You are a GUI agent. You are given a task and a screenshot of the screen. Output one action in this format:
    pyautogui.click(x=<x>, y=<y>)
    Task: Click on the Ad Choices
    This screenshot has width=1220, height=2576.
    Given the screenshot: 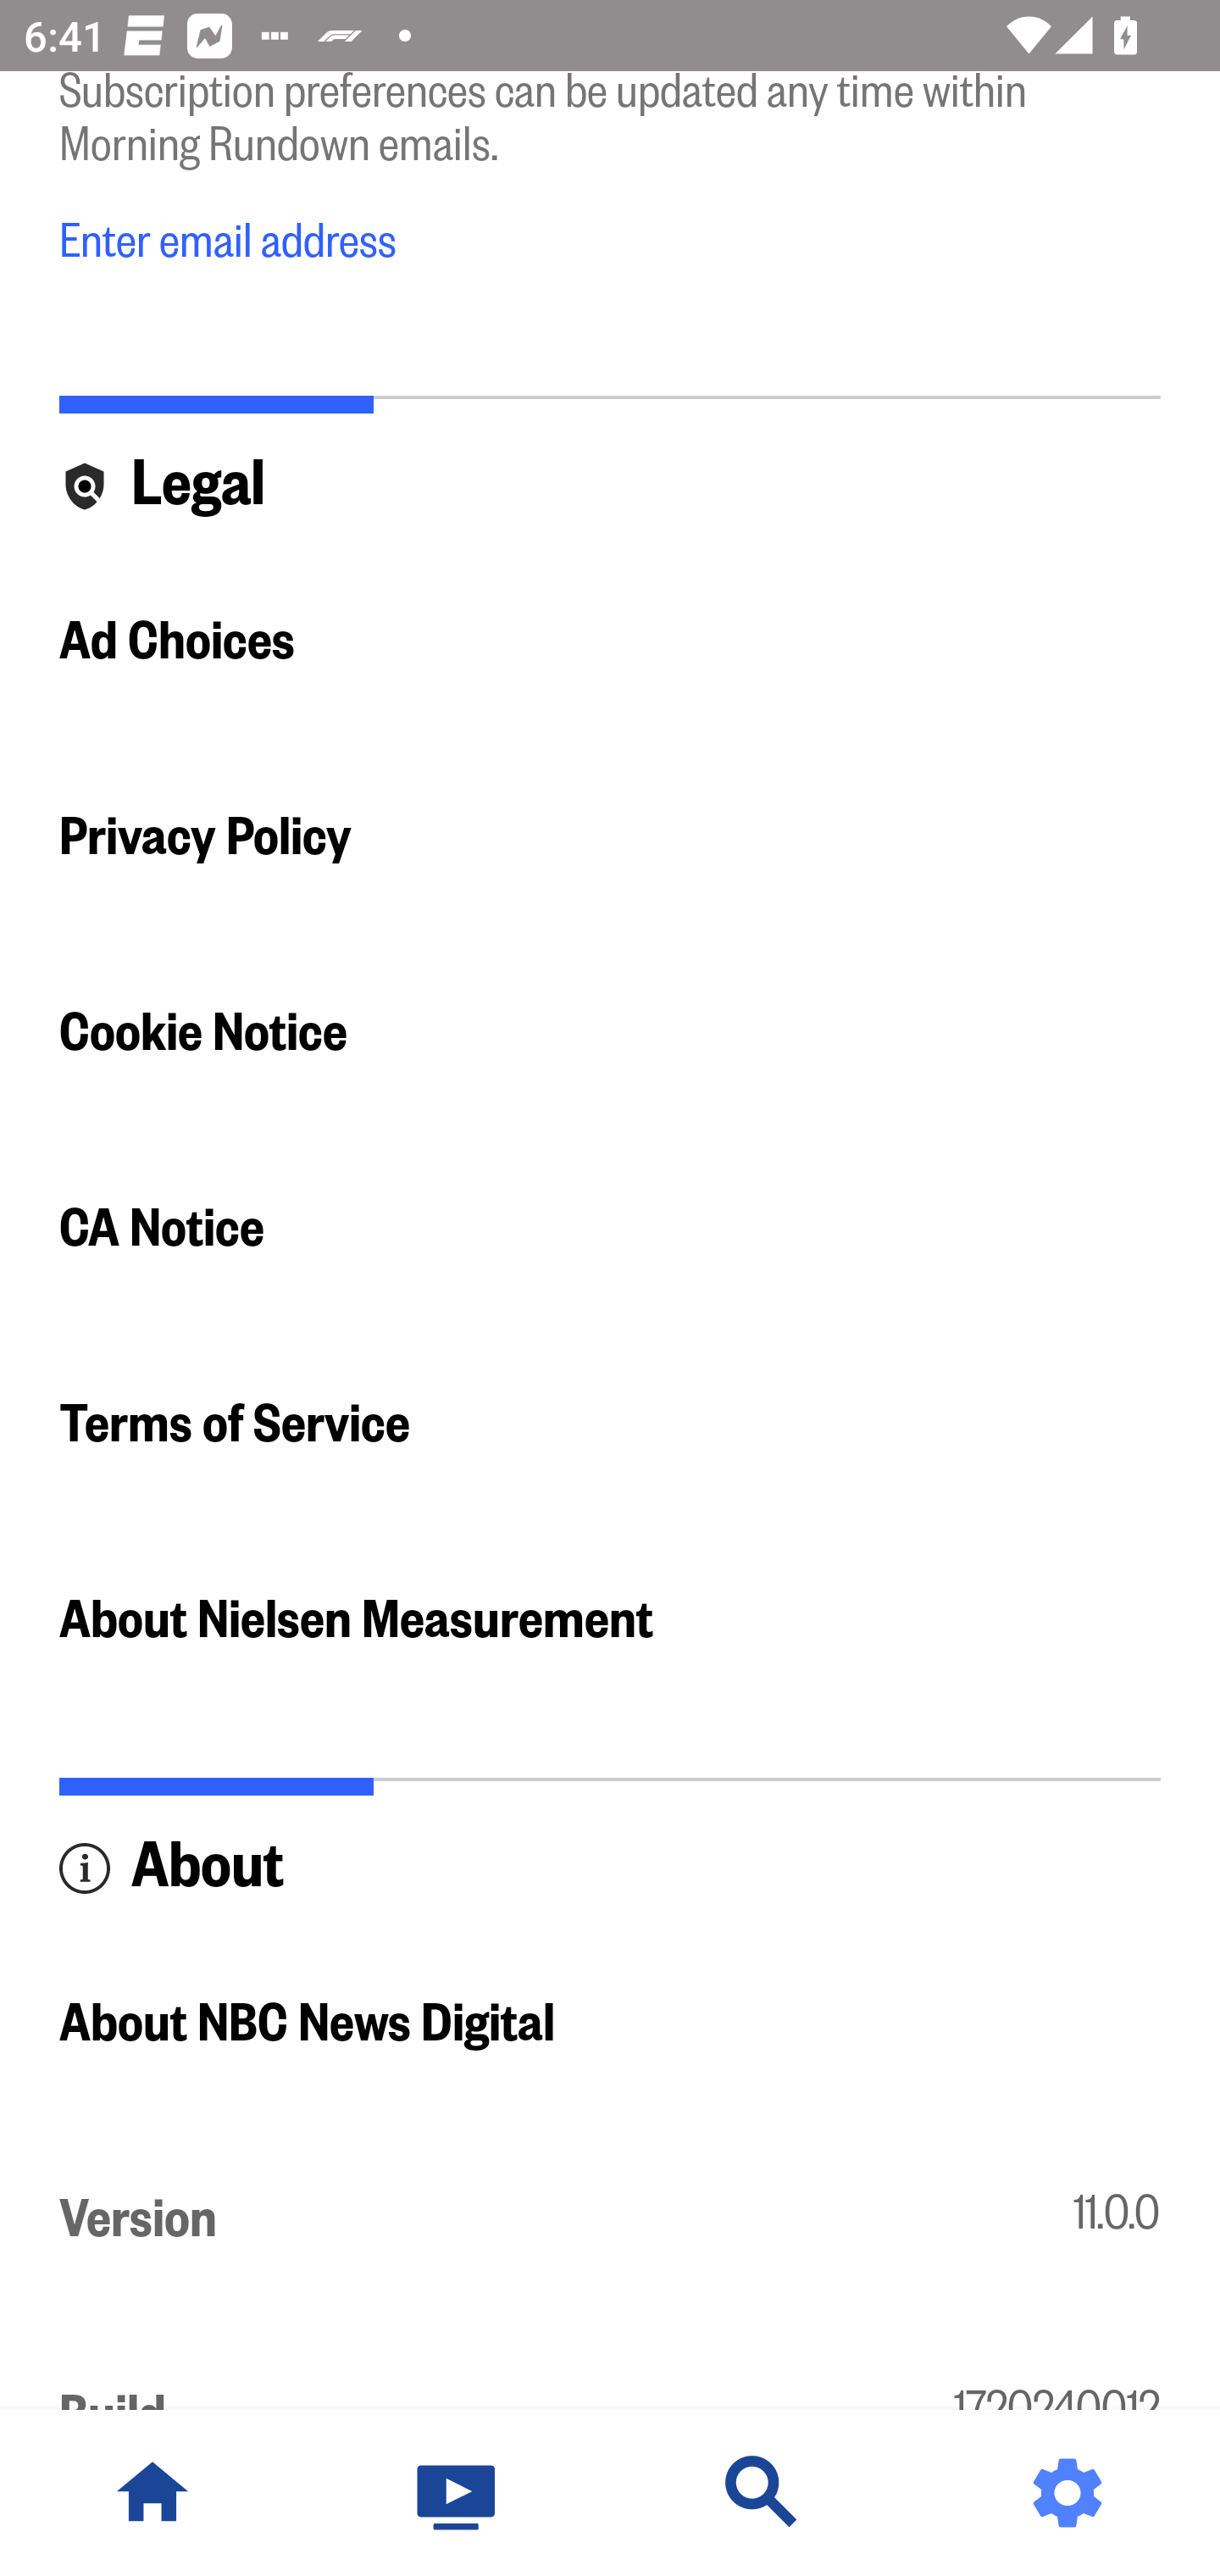 What is the action you would take?
    pyautogui.click(x=610, y=641)
    